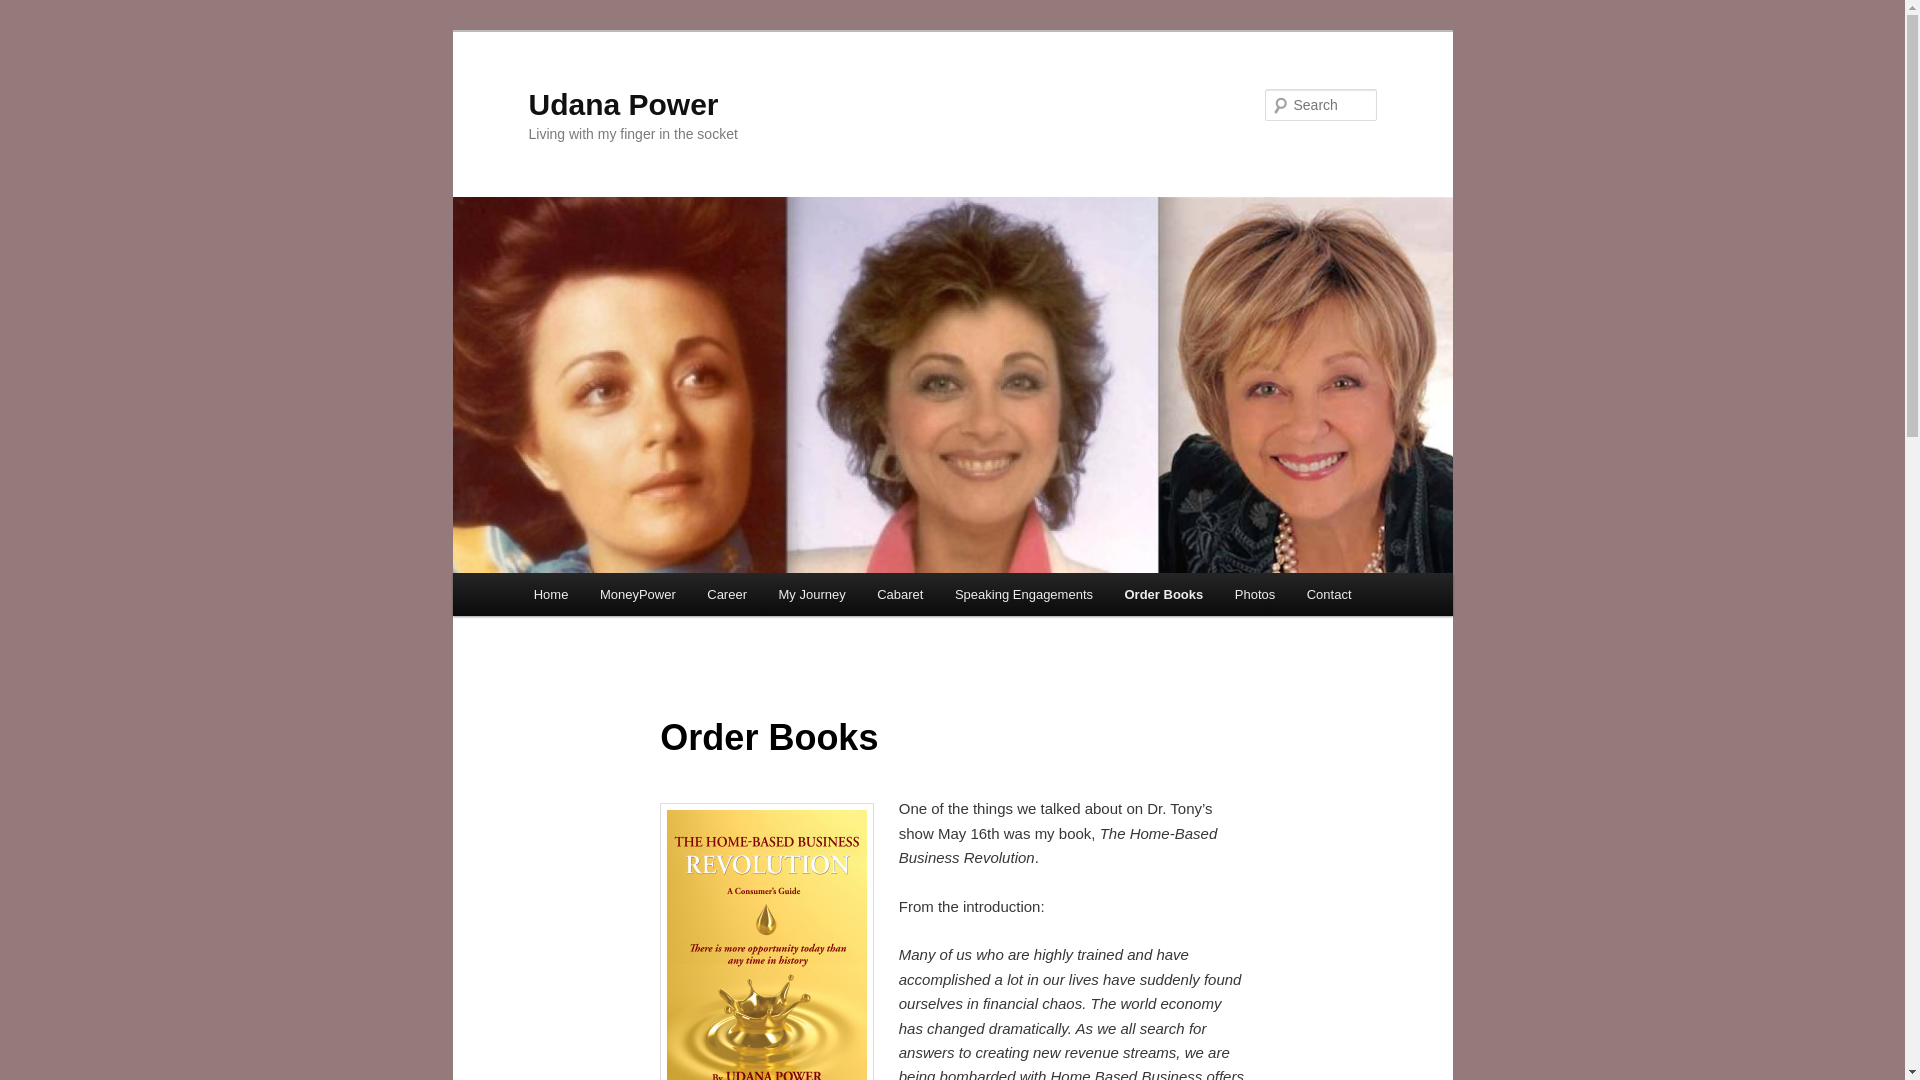 This screenshot has height=1080, width=1920. Describe the element at coordinates (637, 594) in the screenshot. I see `MoneyPower` at that location.